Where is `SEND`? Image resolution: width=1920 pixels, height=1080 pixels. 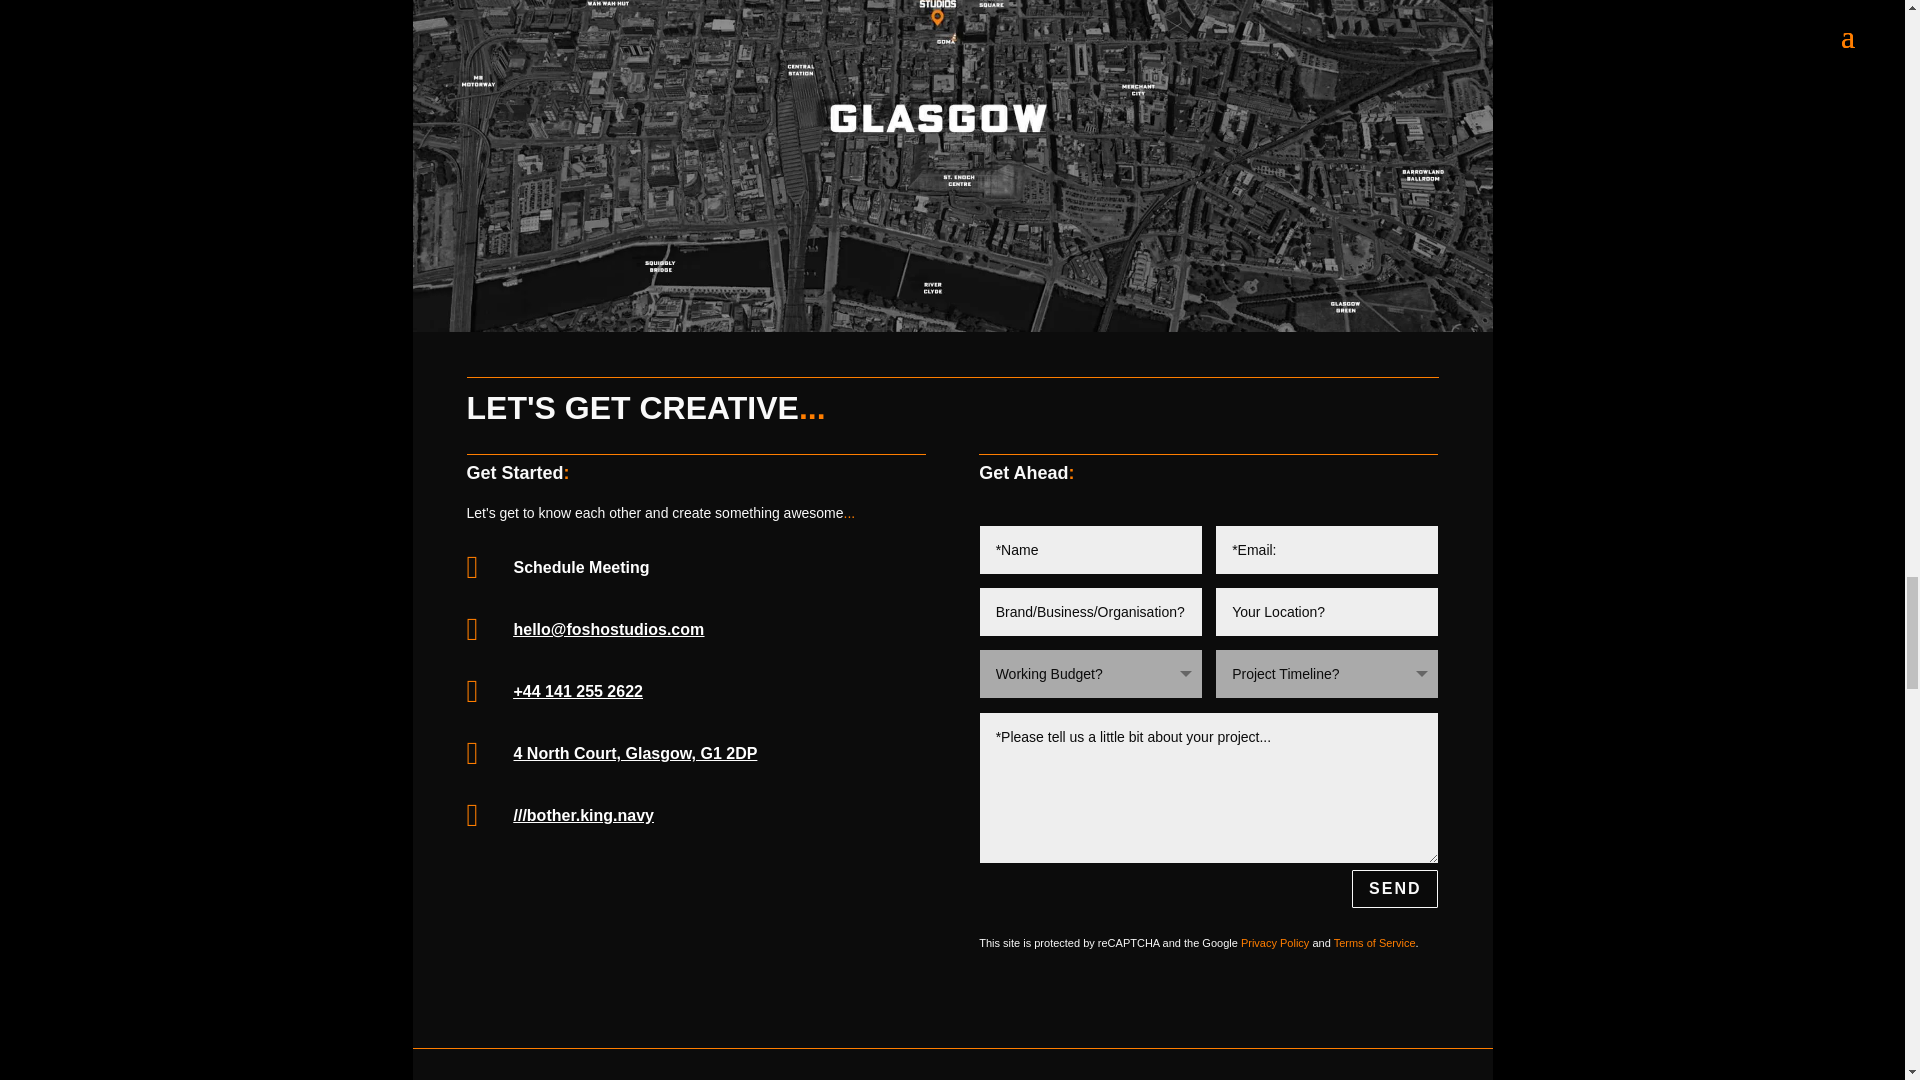
SEND is located at coordinates (1394, 890).